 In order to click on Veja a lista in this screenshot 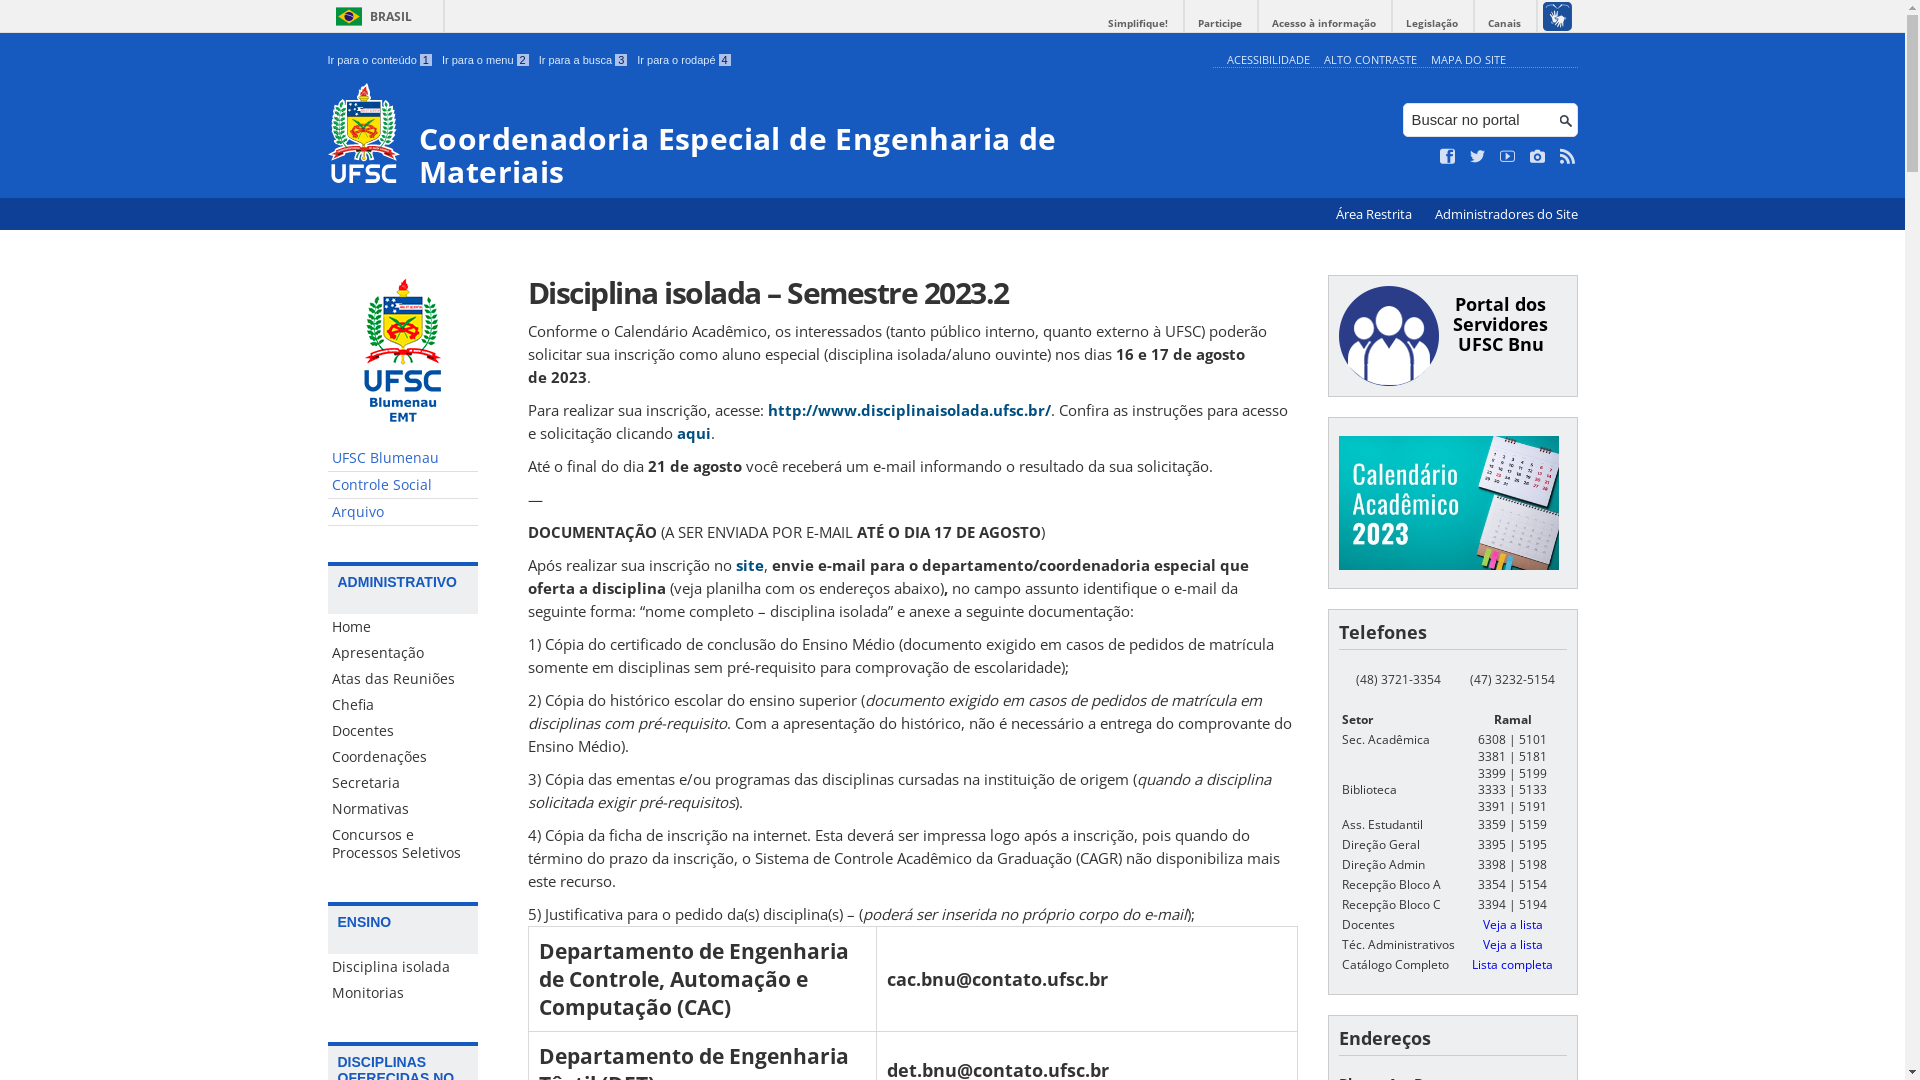, I will do `click(1512, 944)`.